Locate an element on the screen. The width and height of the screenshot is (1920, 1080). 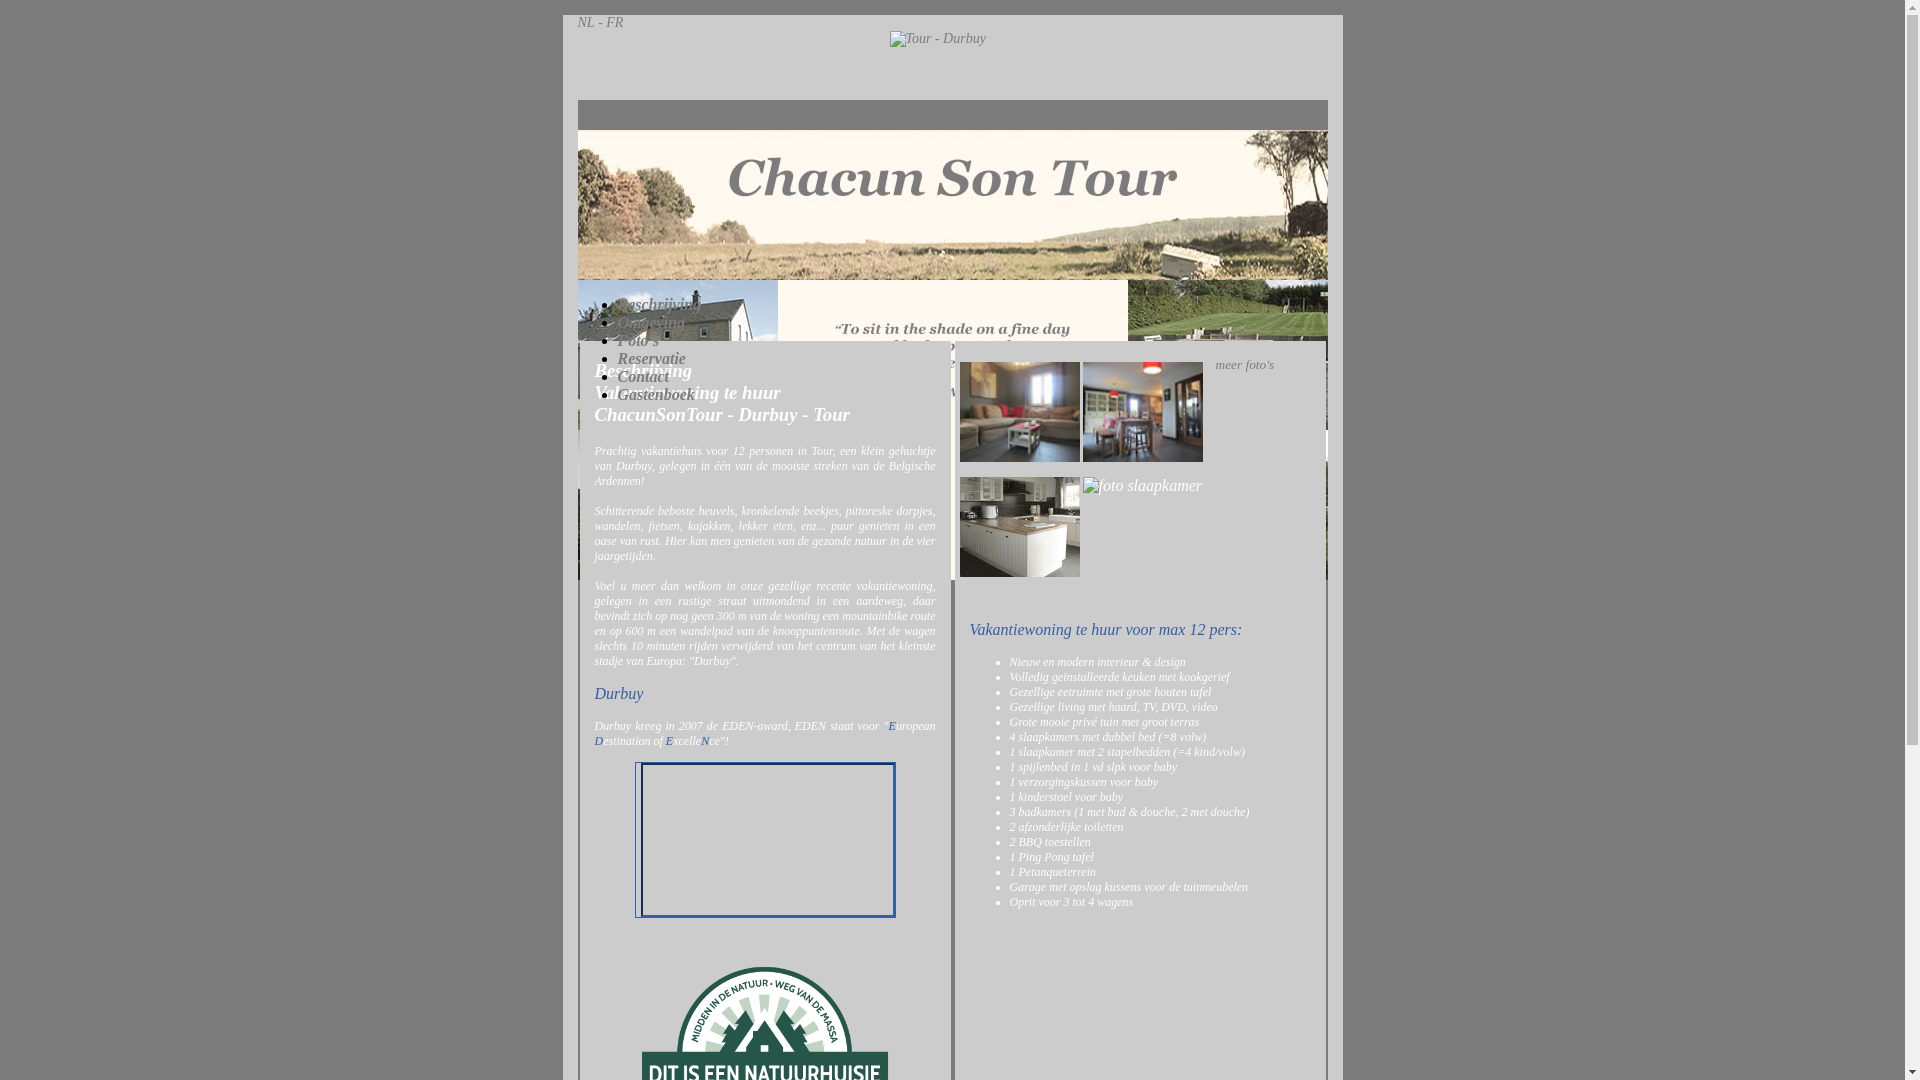
Gastenboek is located at coordinates (656, 394).